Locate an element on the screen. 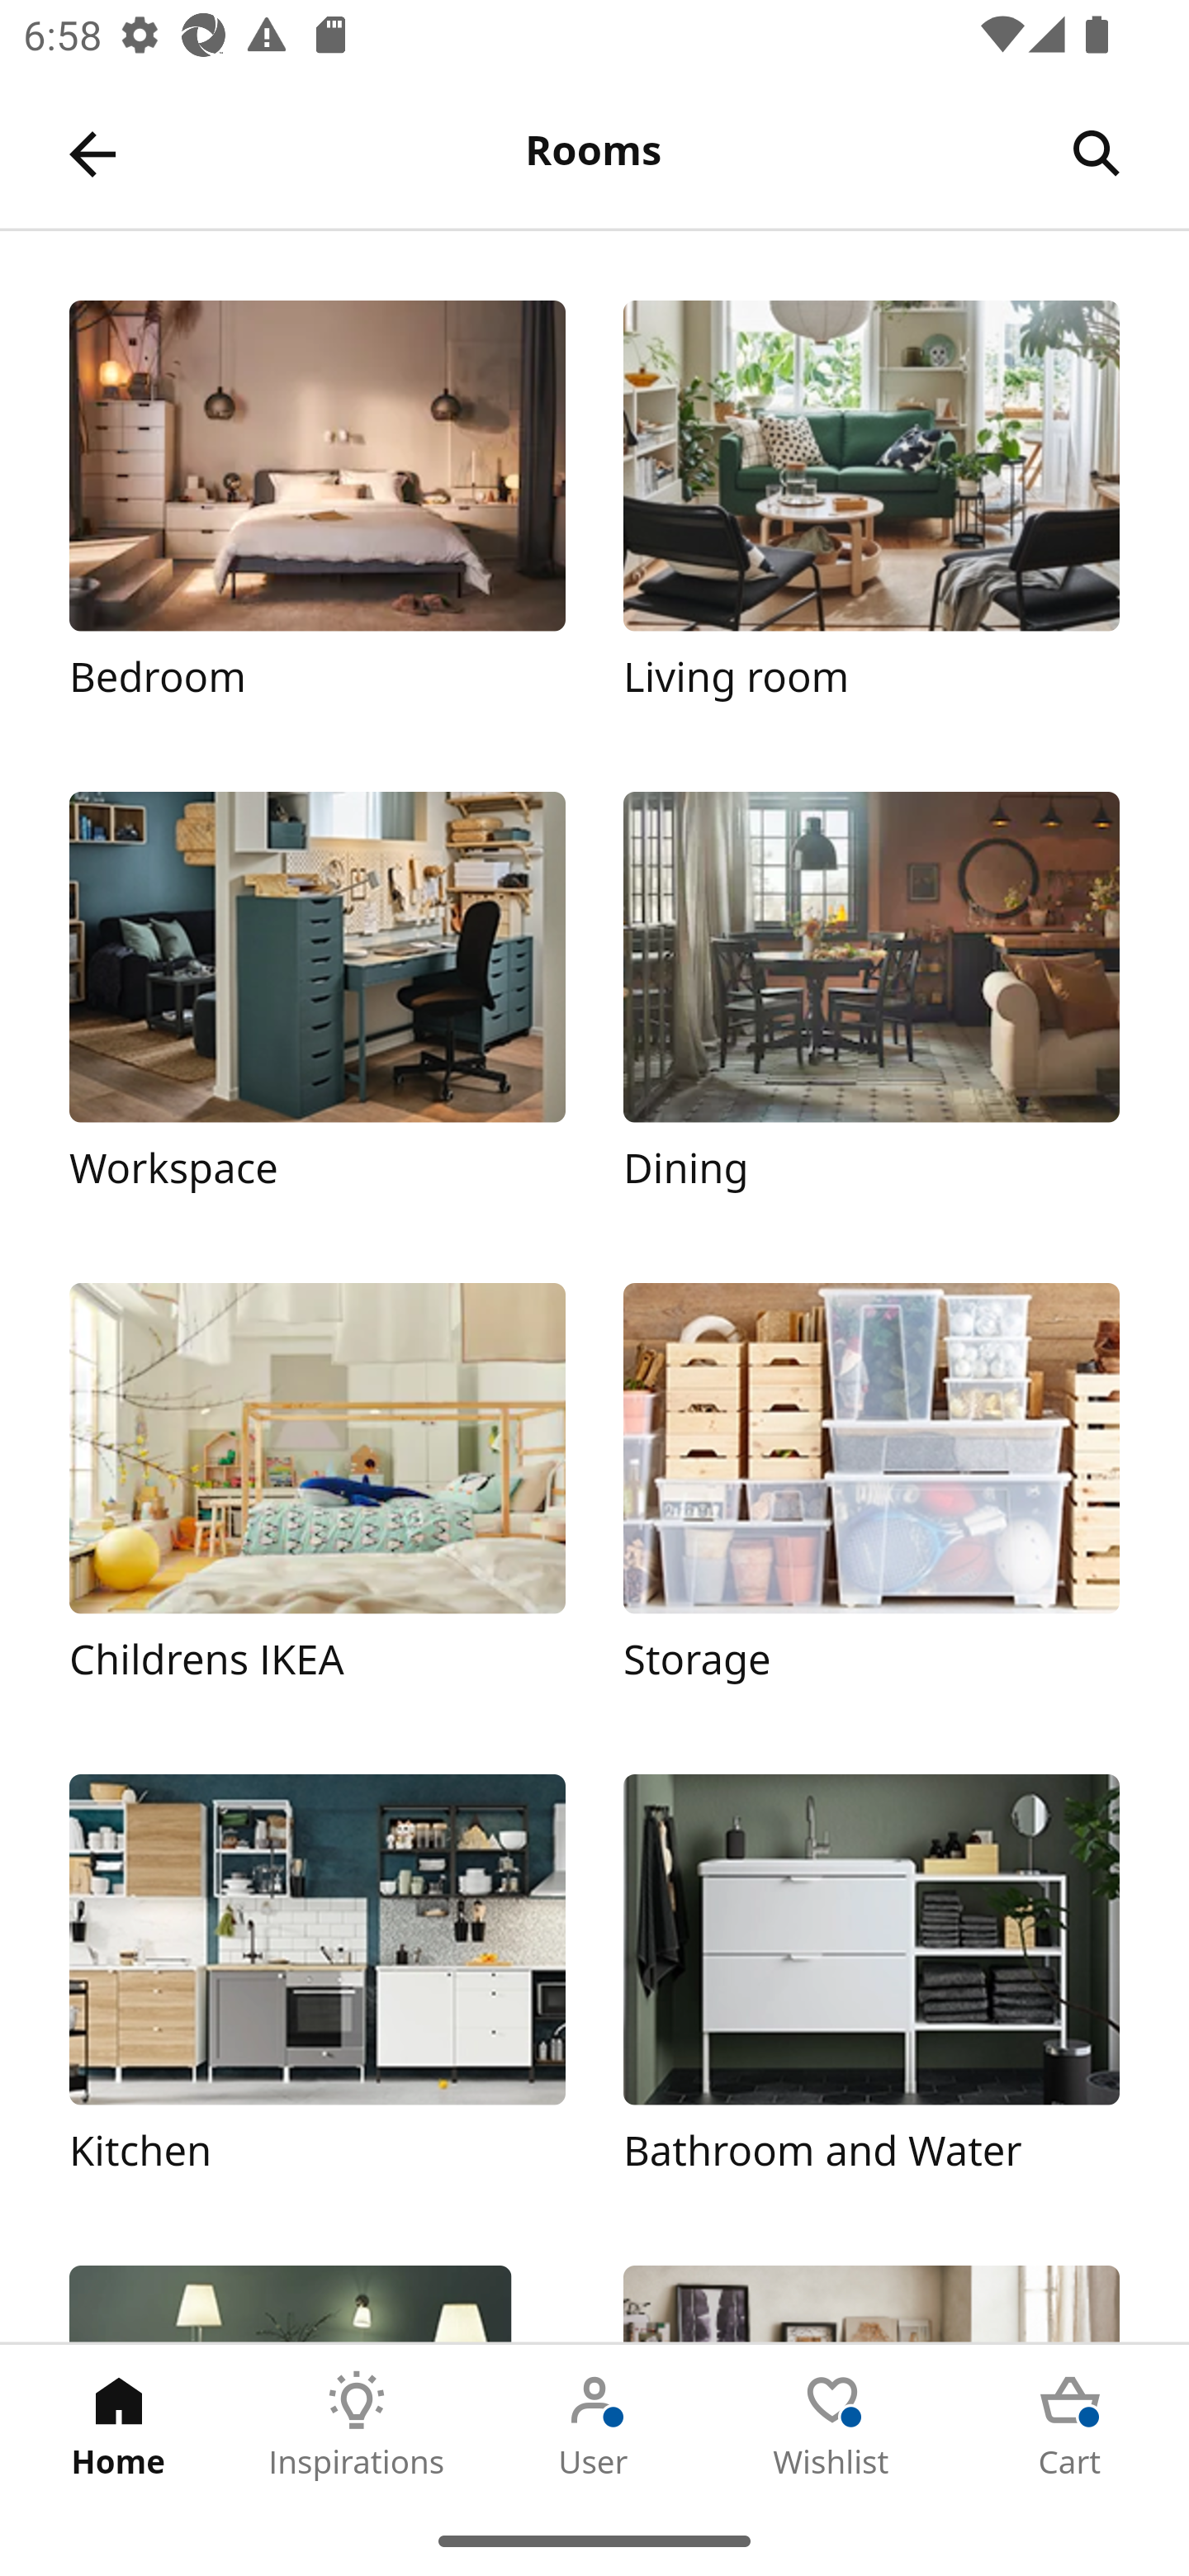  Living room is located at coordinates (871, 518).